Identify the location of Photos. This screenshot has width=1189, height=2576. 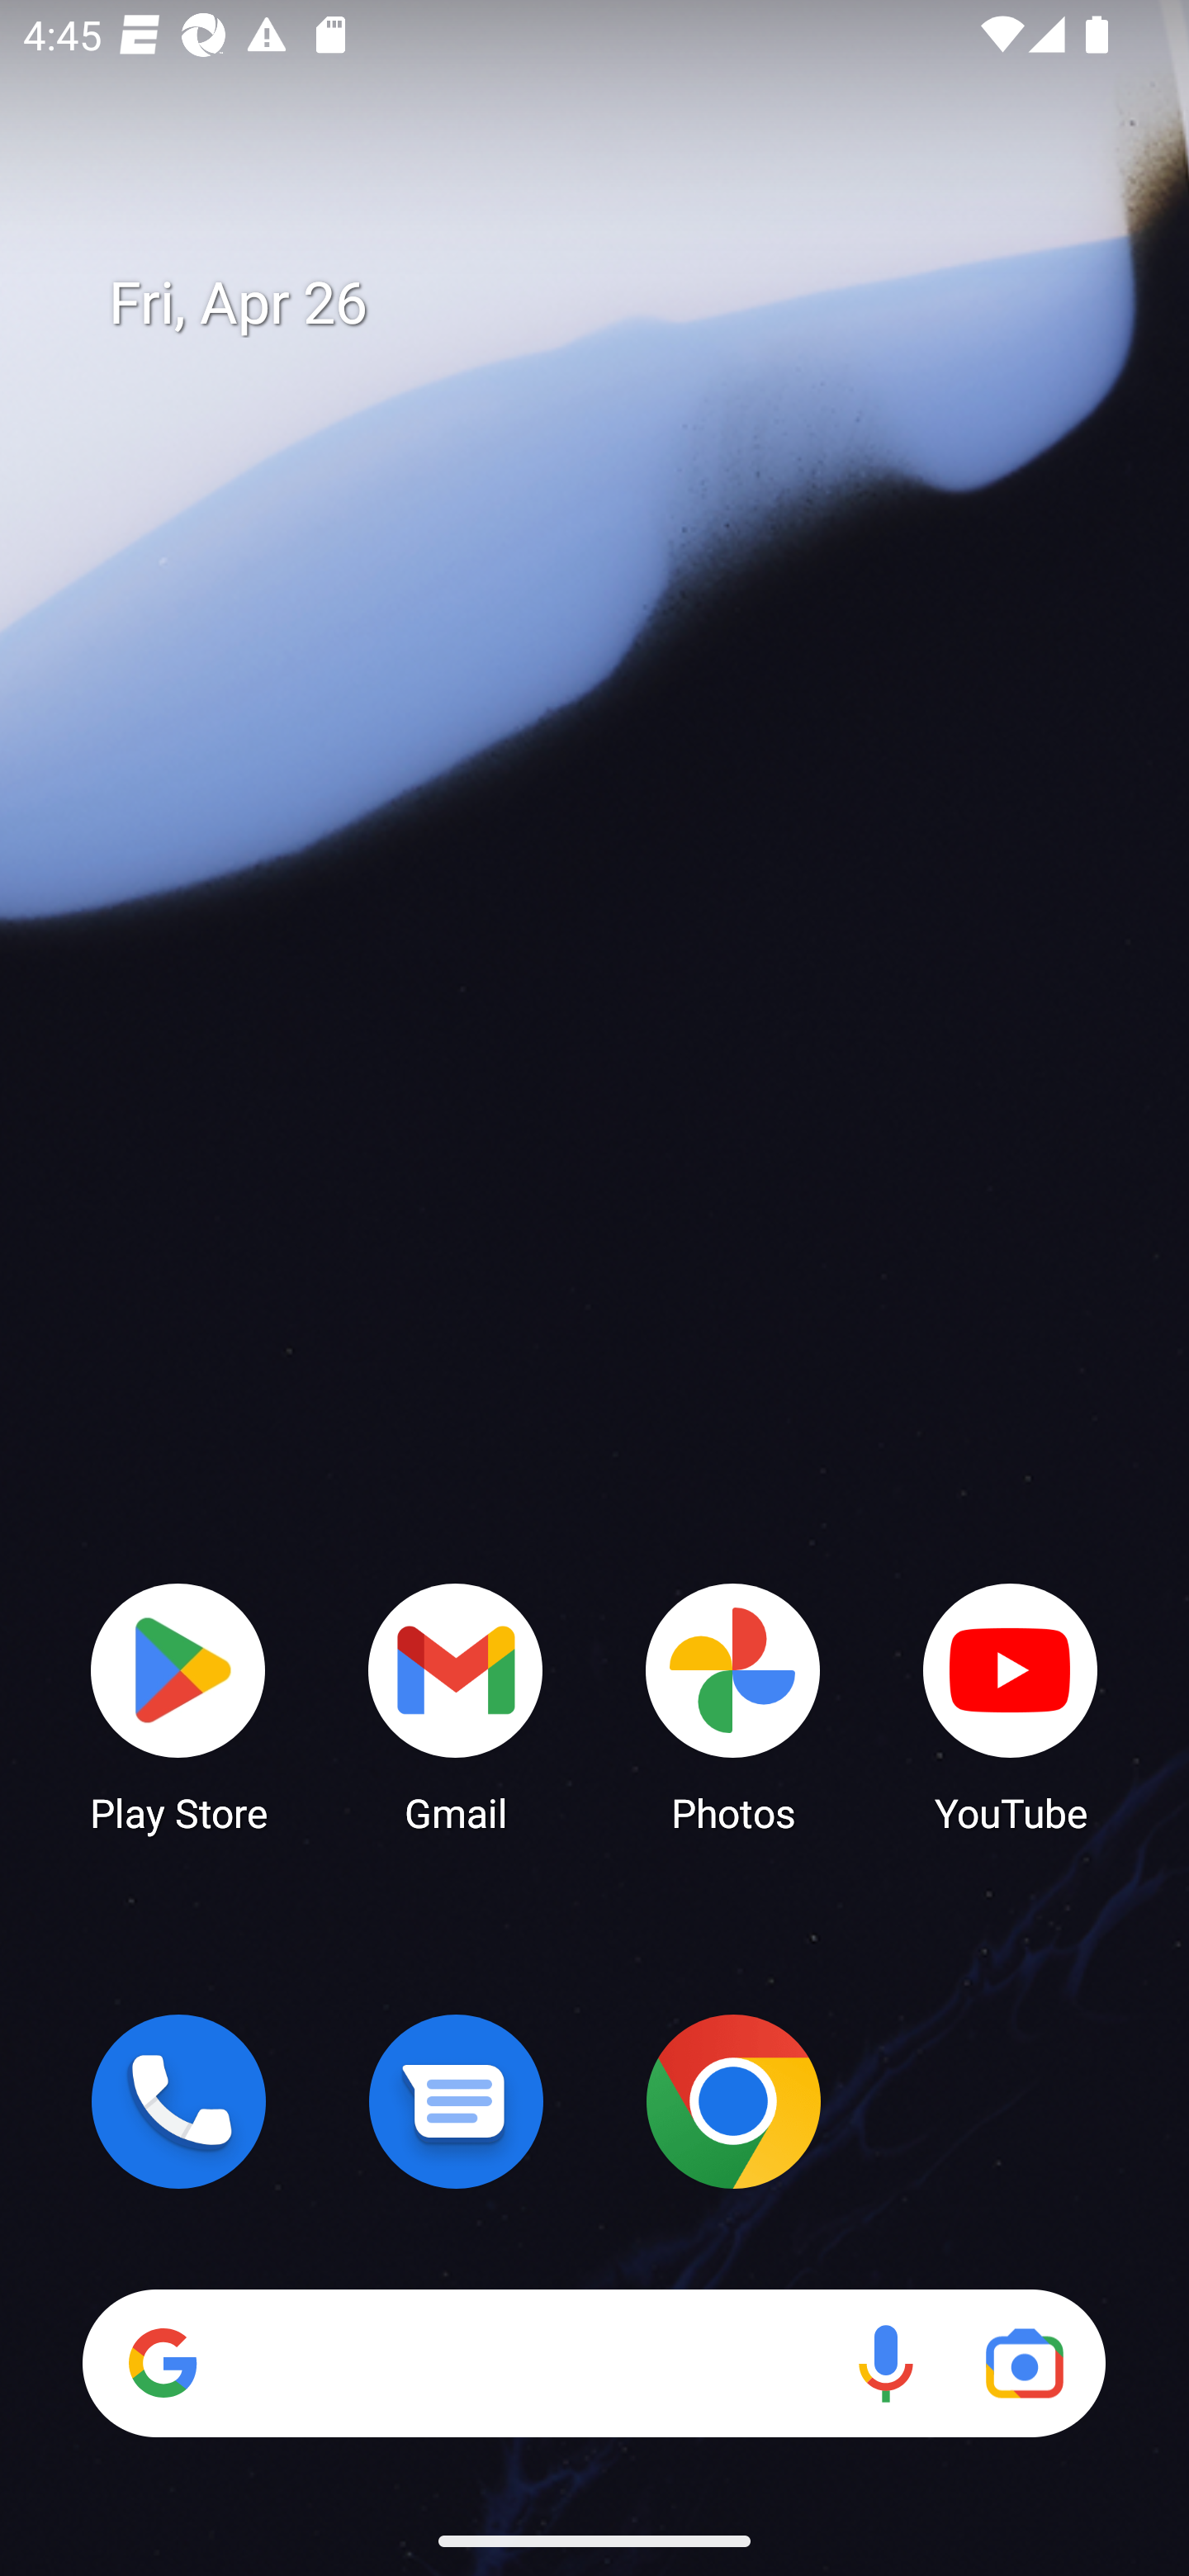
(733, 1706).